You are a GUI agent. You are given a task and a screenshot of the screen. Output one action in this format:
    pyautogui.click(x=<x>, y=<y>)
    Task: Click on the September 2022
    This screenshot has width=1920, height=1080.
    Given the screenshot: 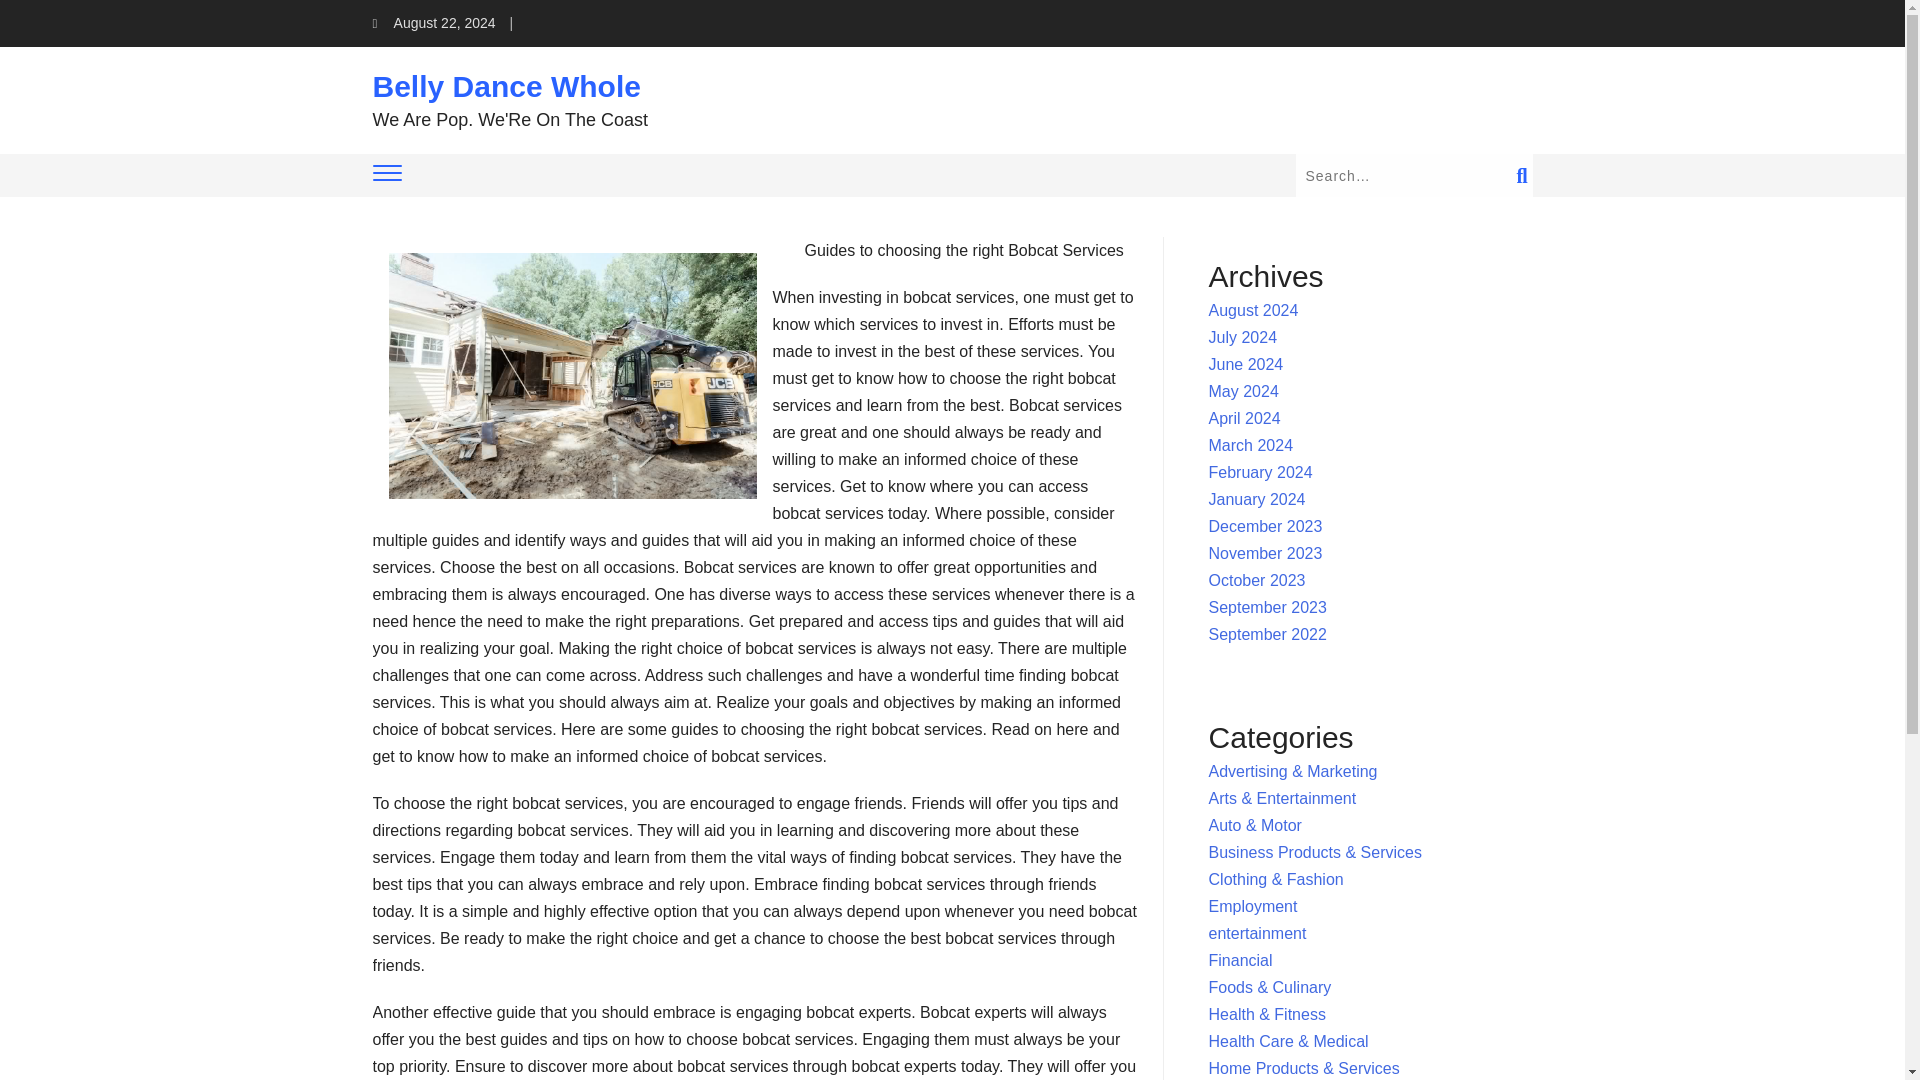 What is the action you would take?
    pyautogui.click(x=1268, y=634)
    